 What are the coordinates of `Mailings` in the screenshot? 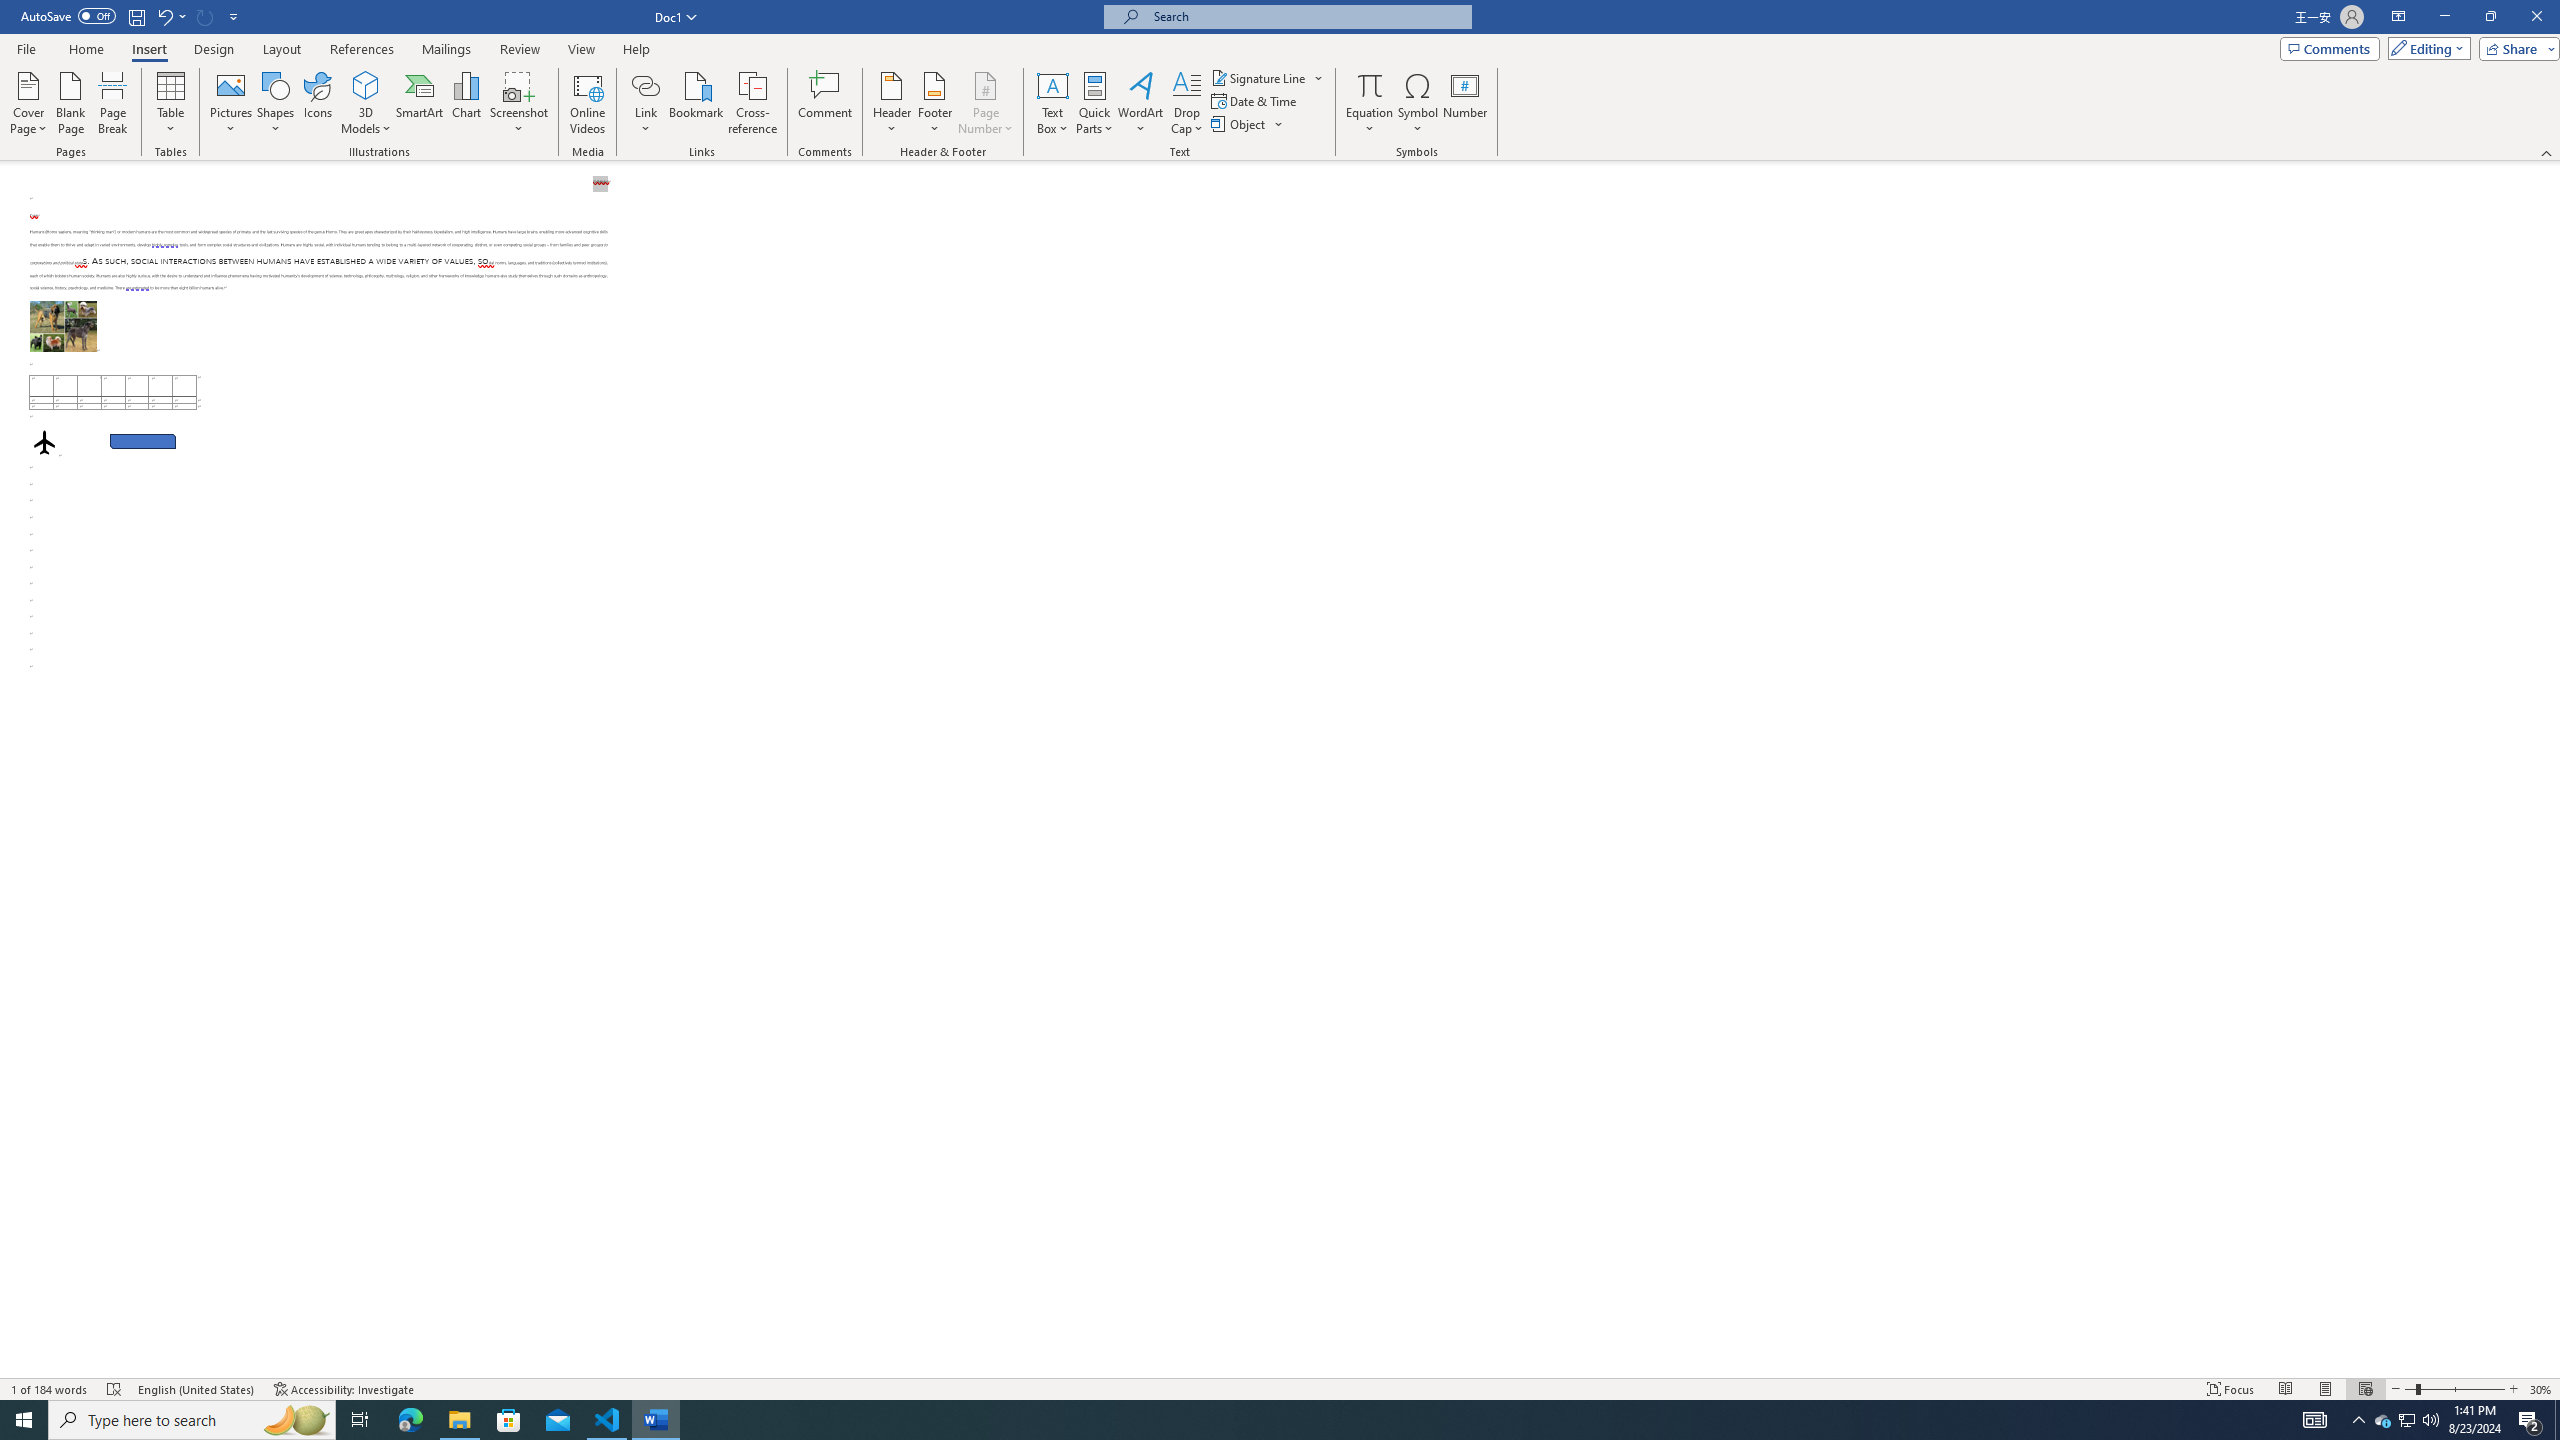 It's located at (446, 49).